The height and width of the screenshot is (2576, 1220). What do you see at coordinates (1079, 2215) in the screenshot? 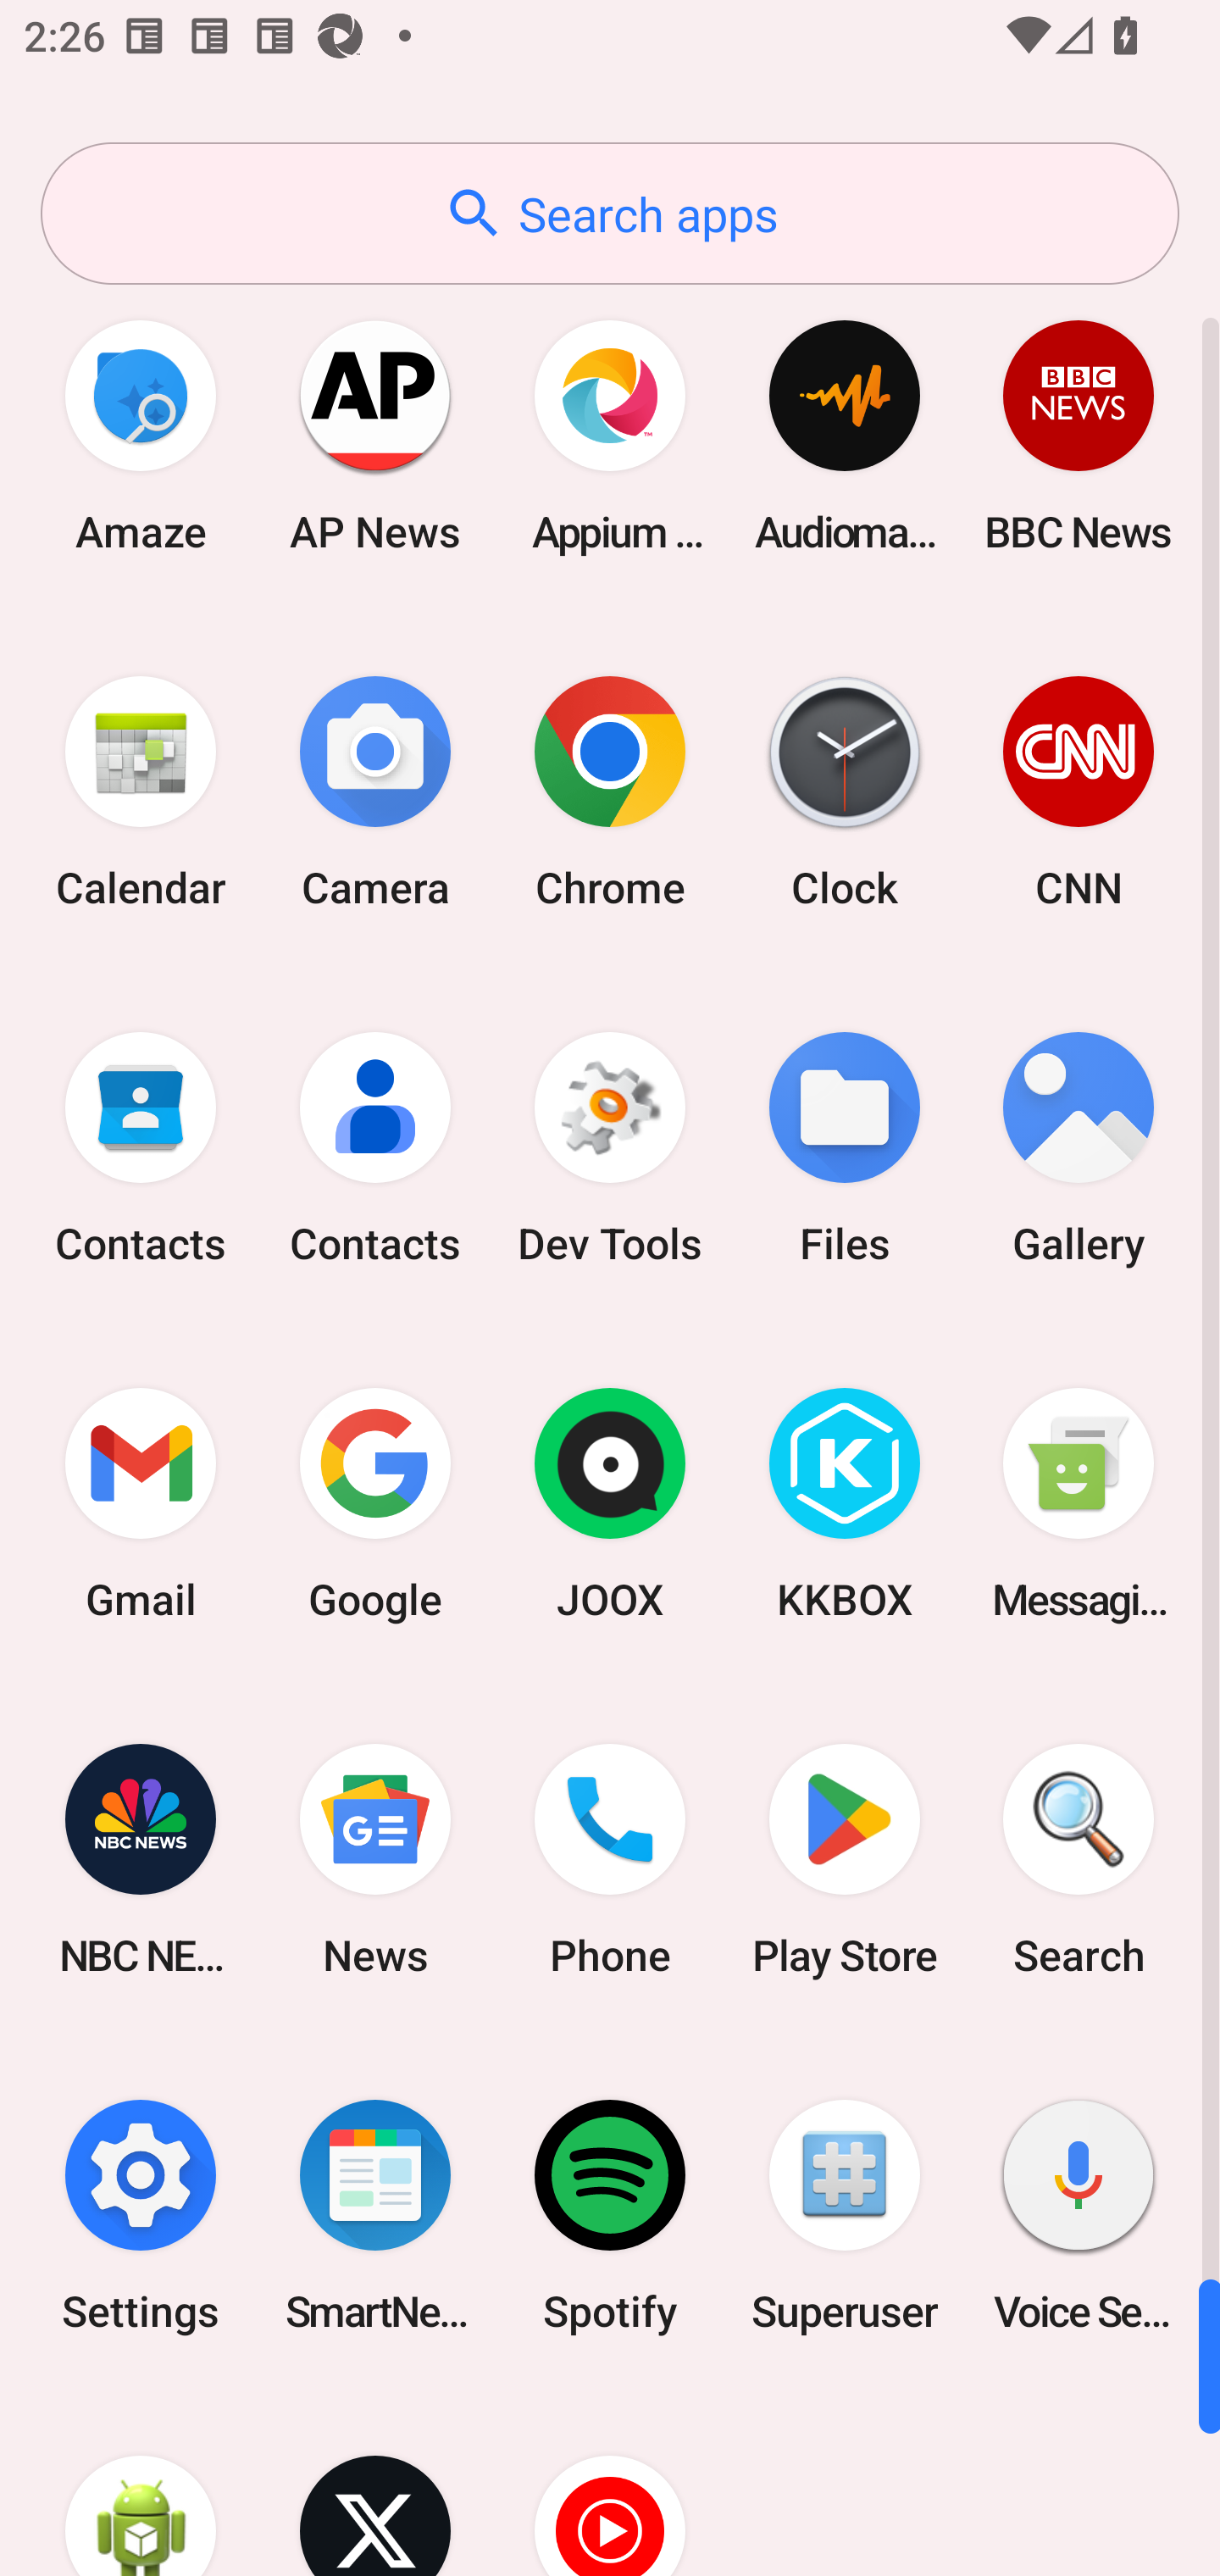
I see `Voice Search` at bounding box center [1079, 2215].